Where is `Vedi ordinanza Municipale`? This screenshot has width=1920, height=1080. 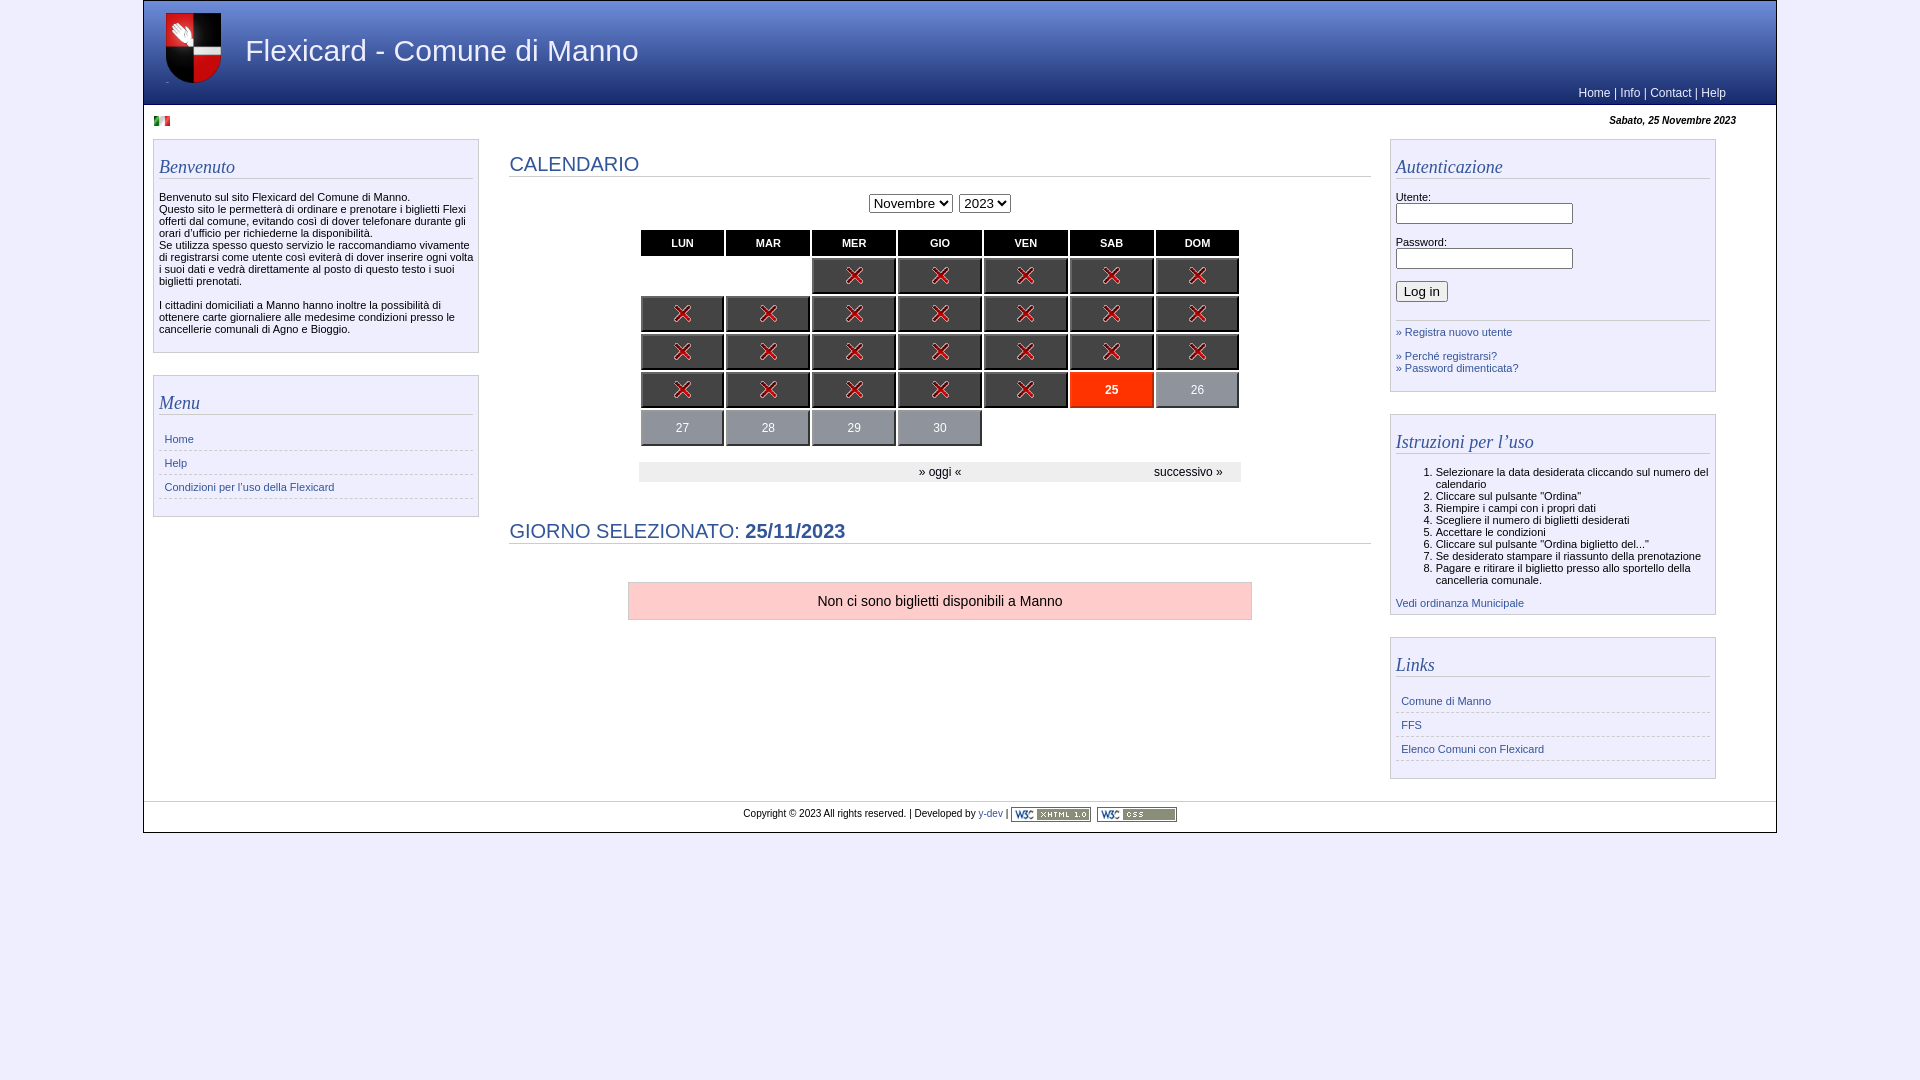
Vedi ordinanza Municipale is located at coordinates (1460, 603).